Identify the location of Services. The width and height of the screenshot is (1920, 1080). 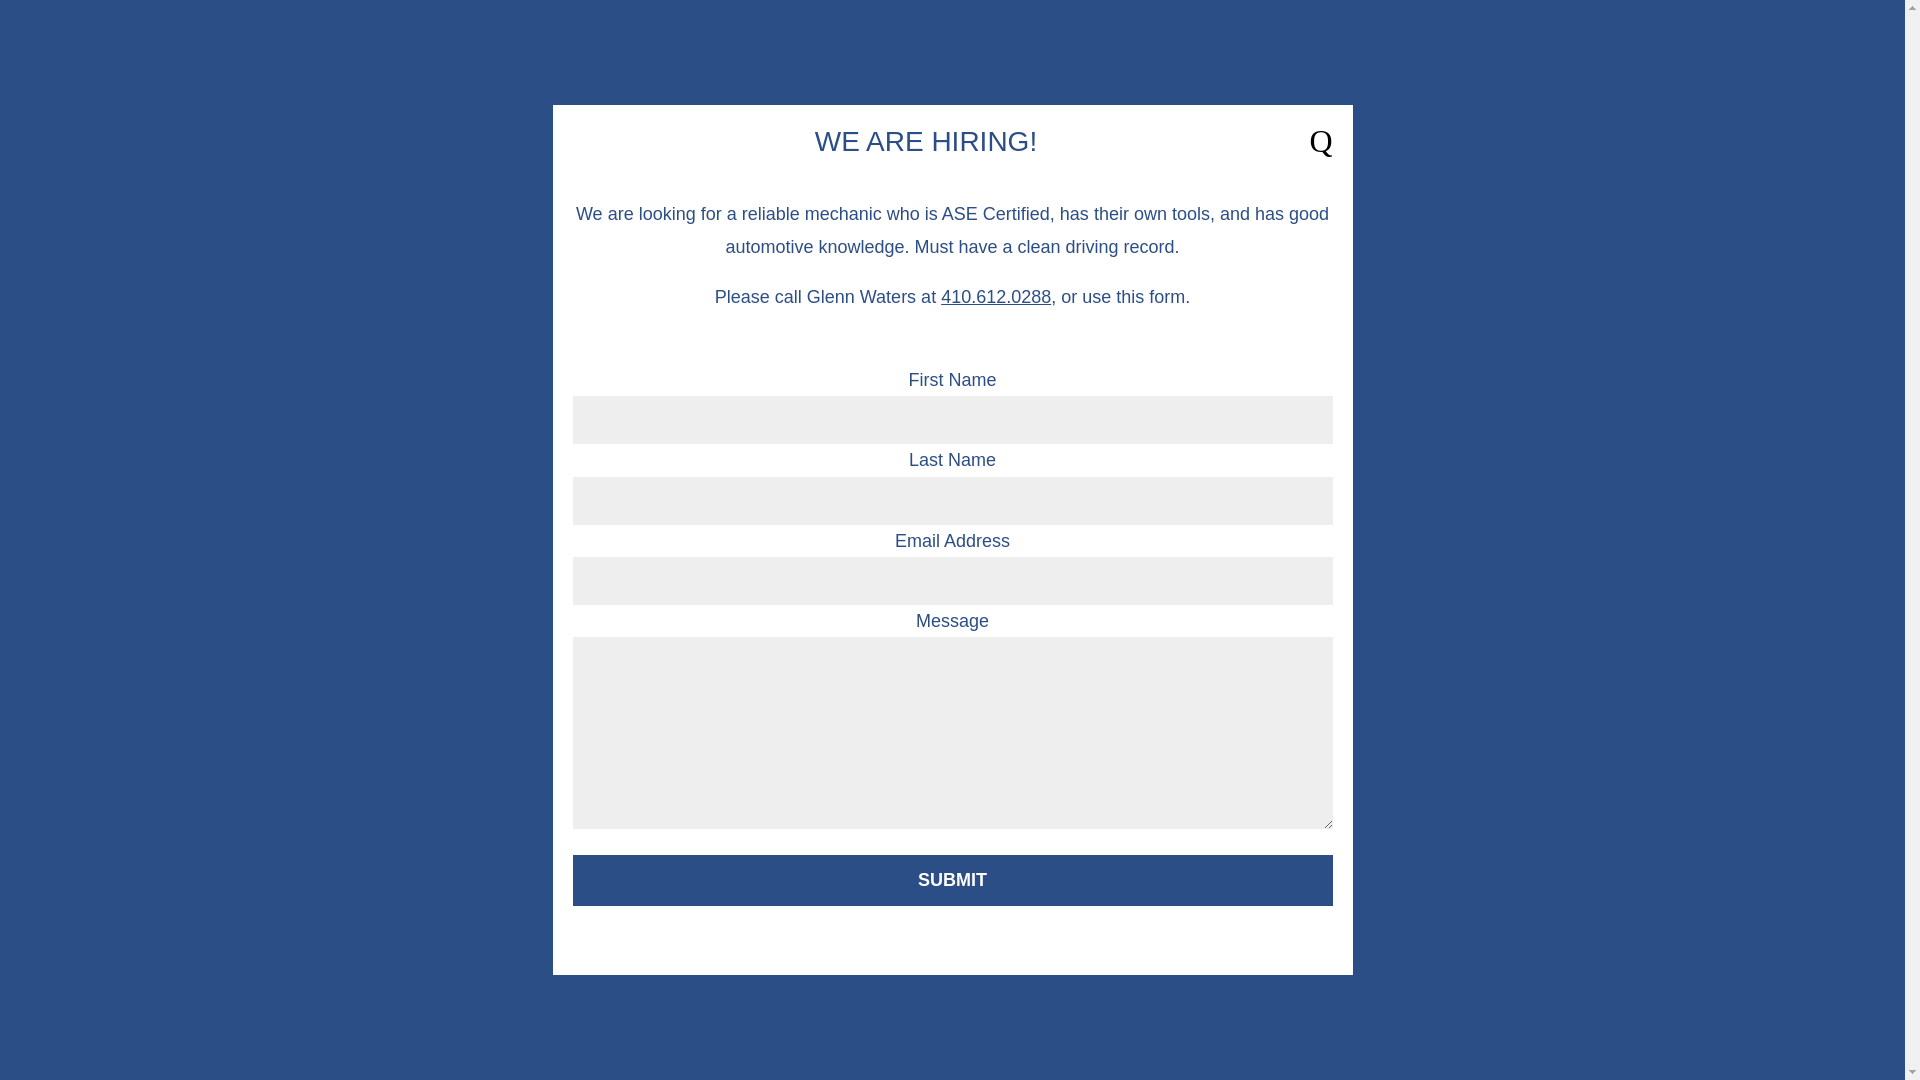
(469, 646).